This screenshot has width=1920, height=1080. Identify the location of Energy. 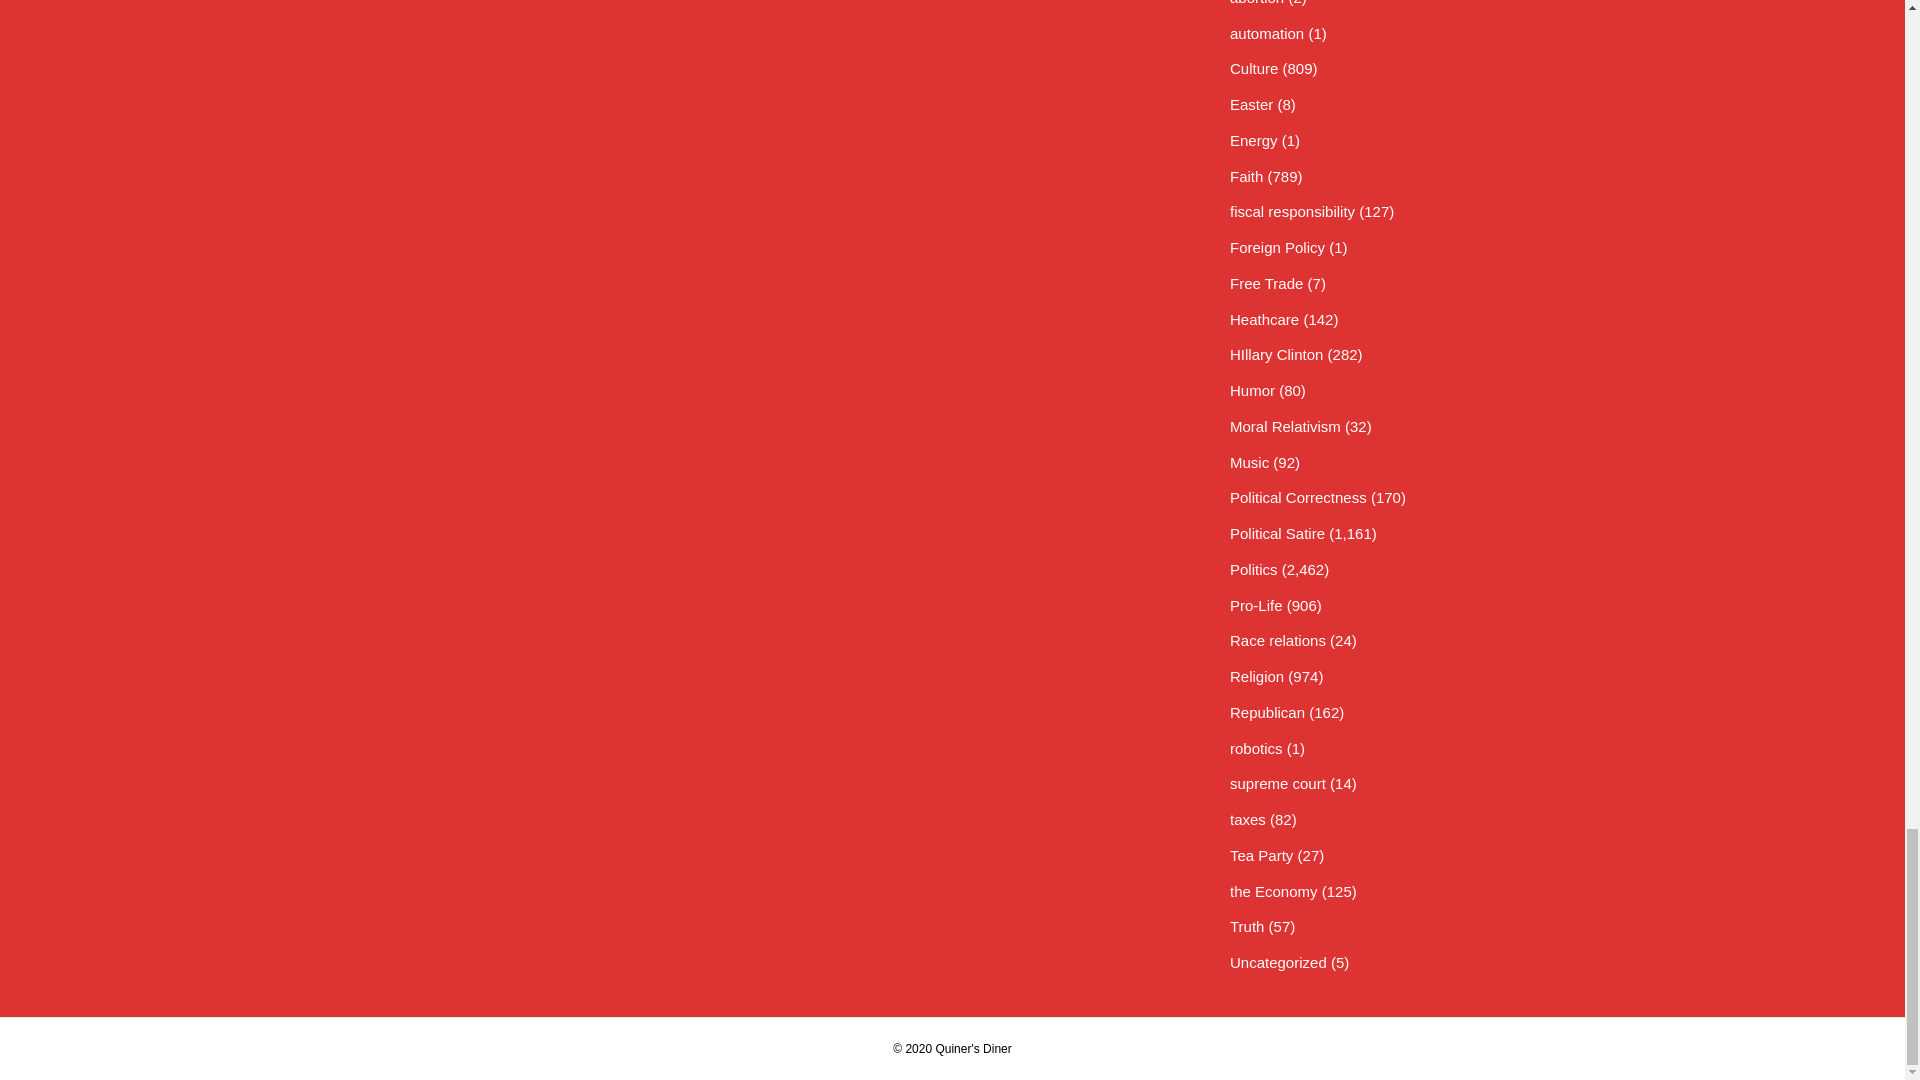
(1254, 140).